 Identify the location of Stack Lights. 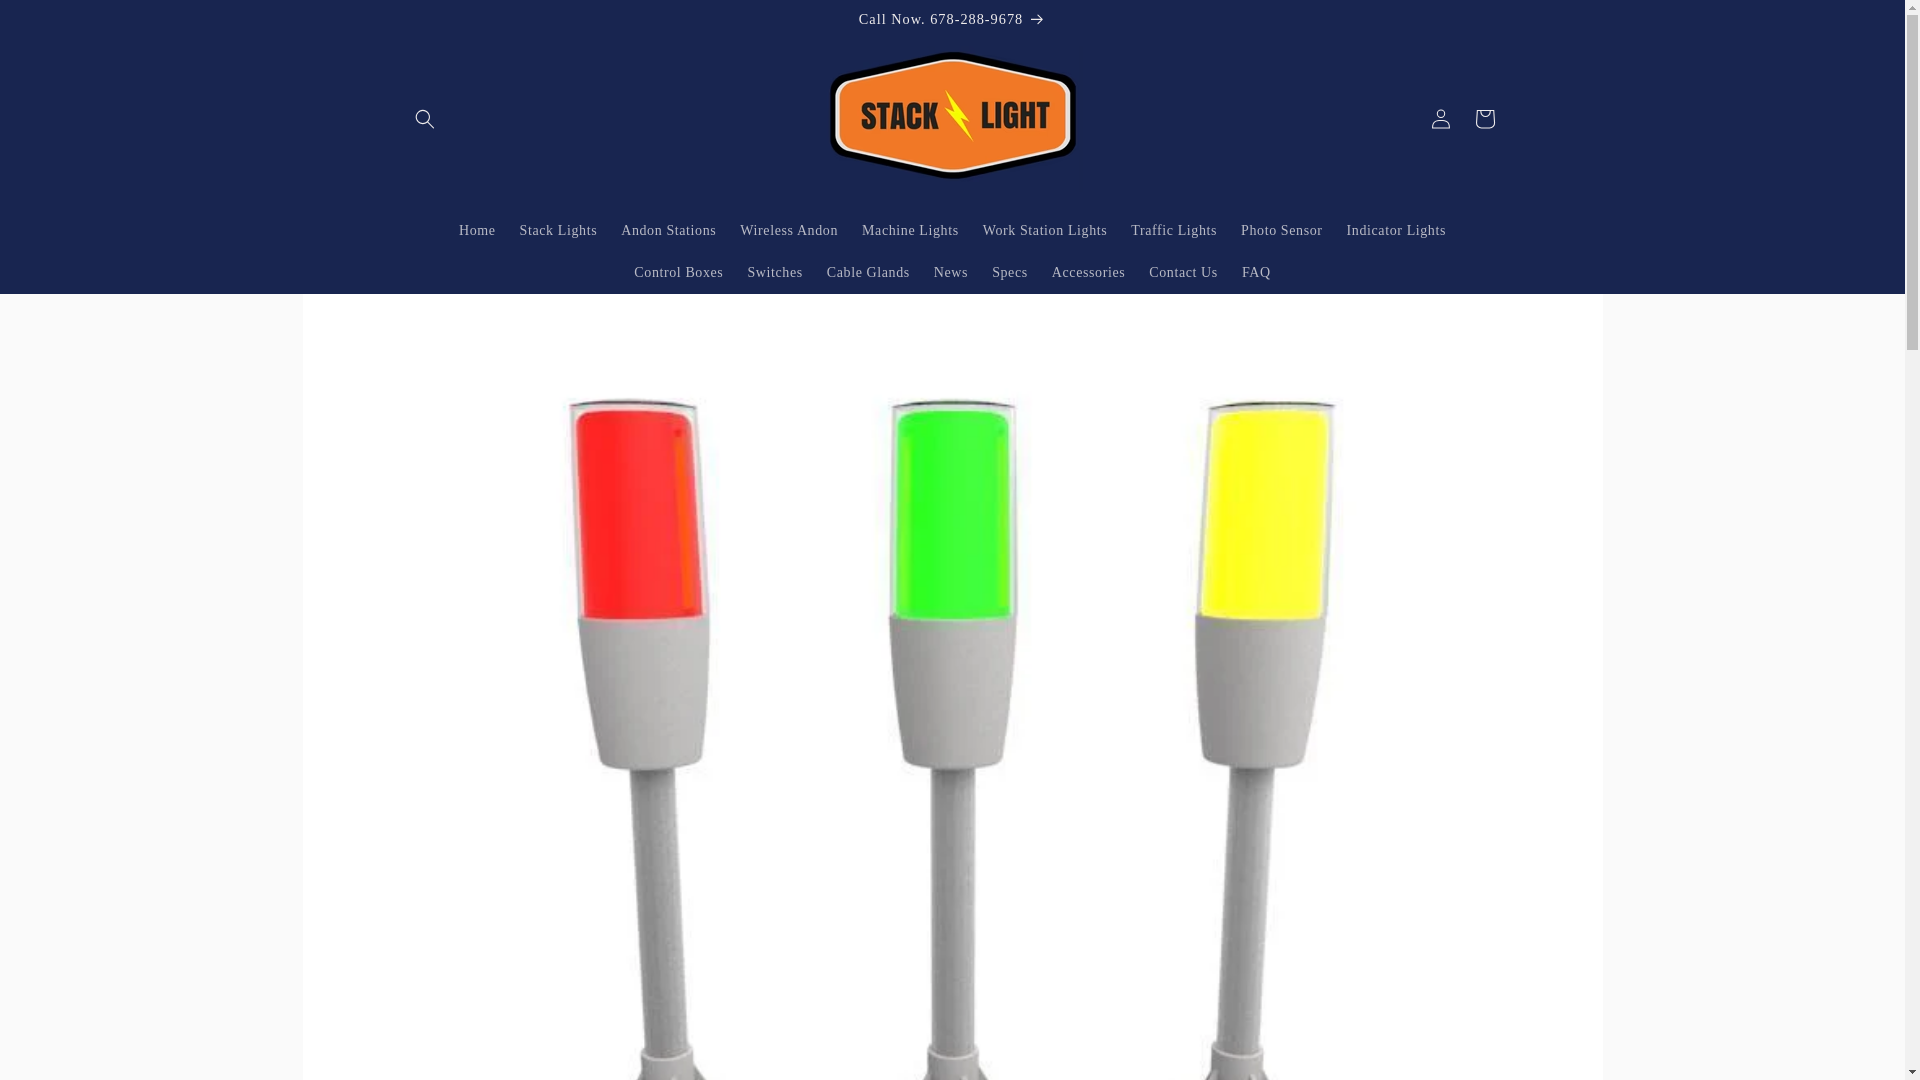
(559, 230).